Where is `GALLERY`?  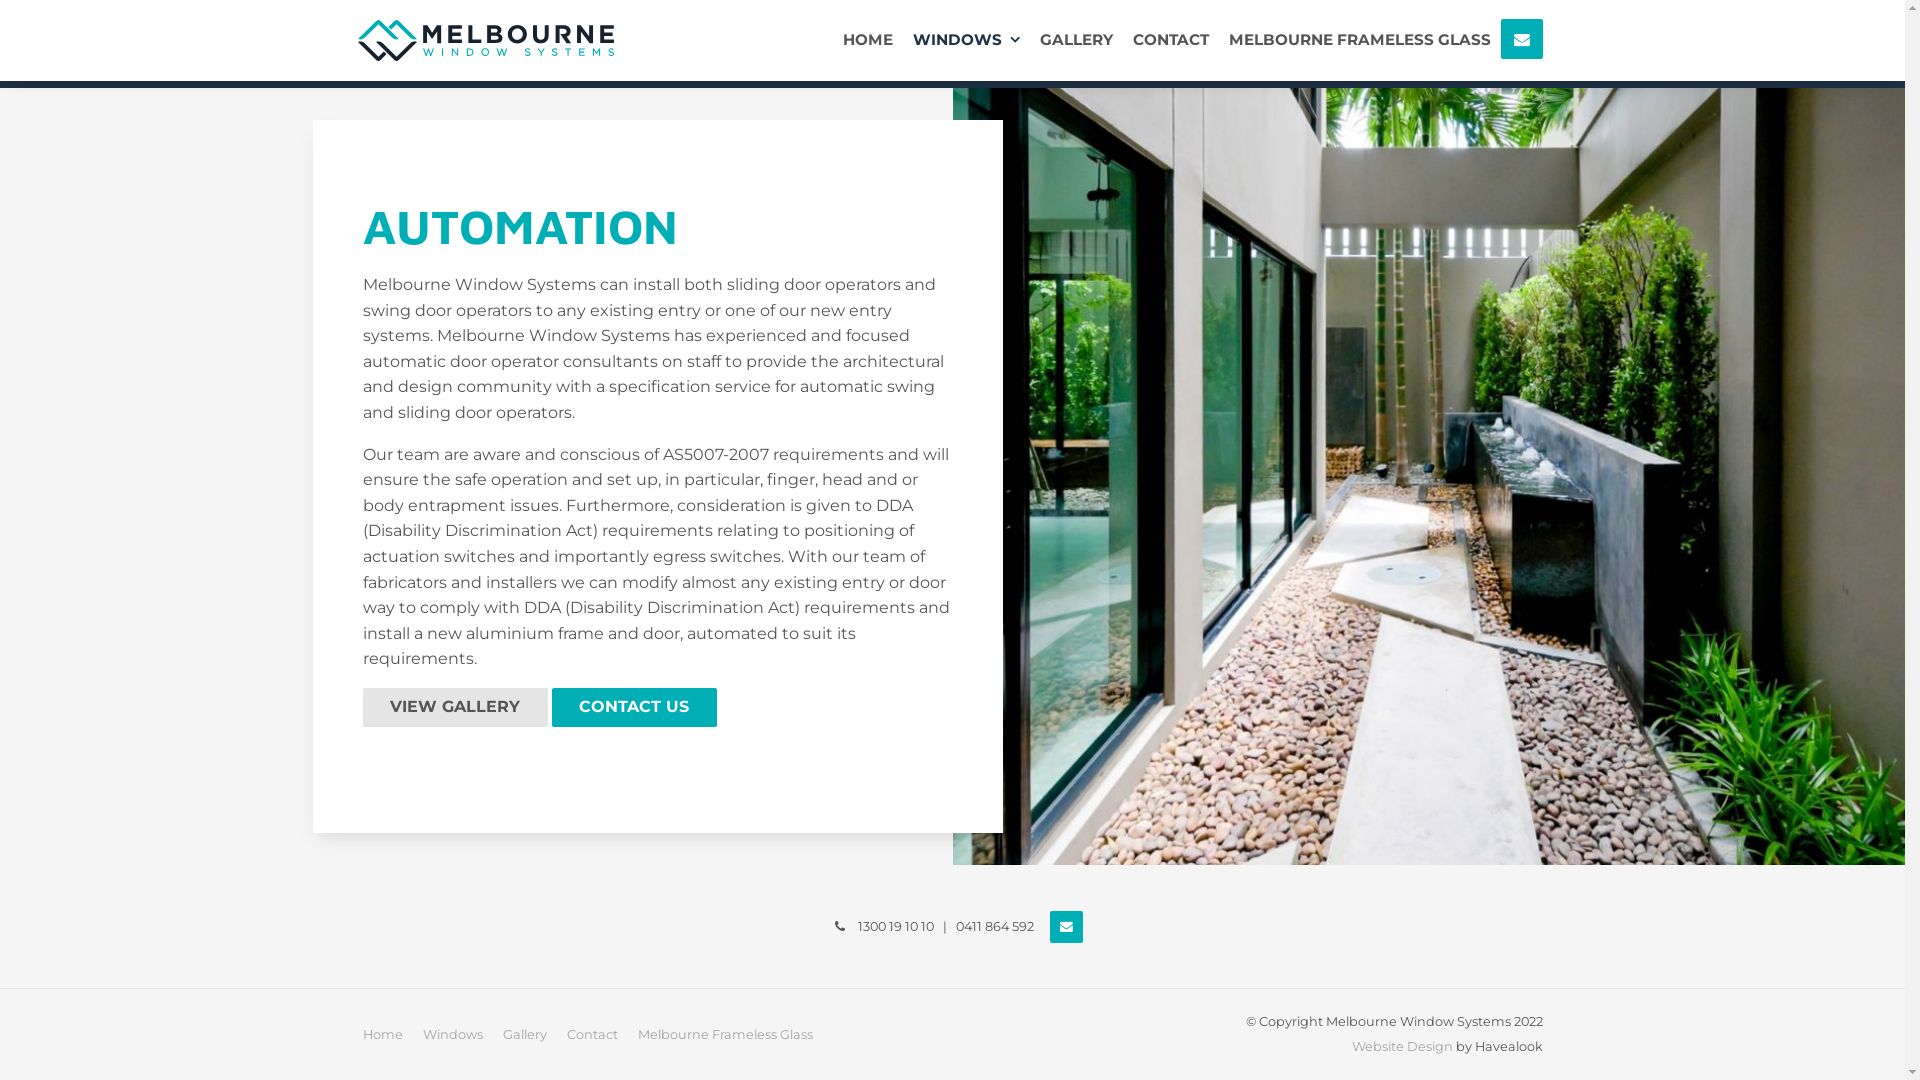 GALLERY is located at coordinates (1076, 40).